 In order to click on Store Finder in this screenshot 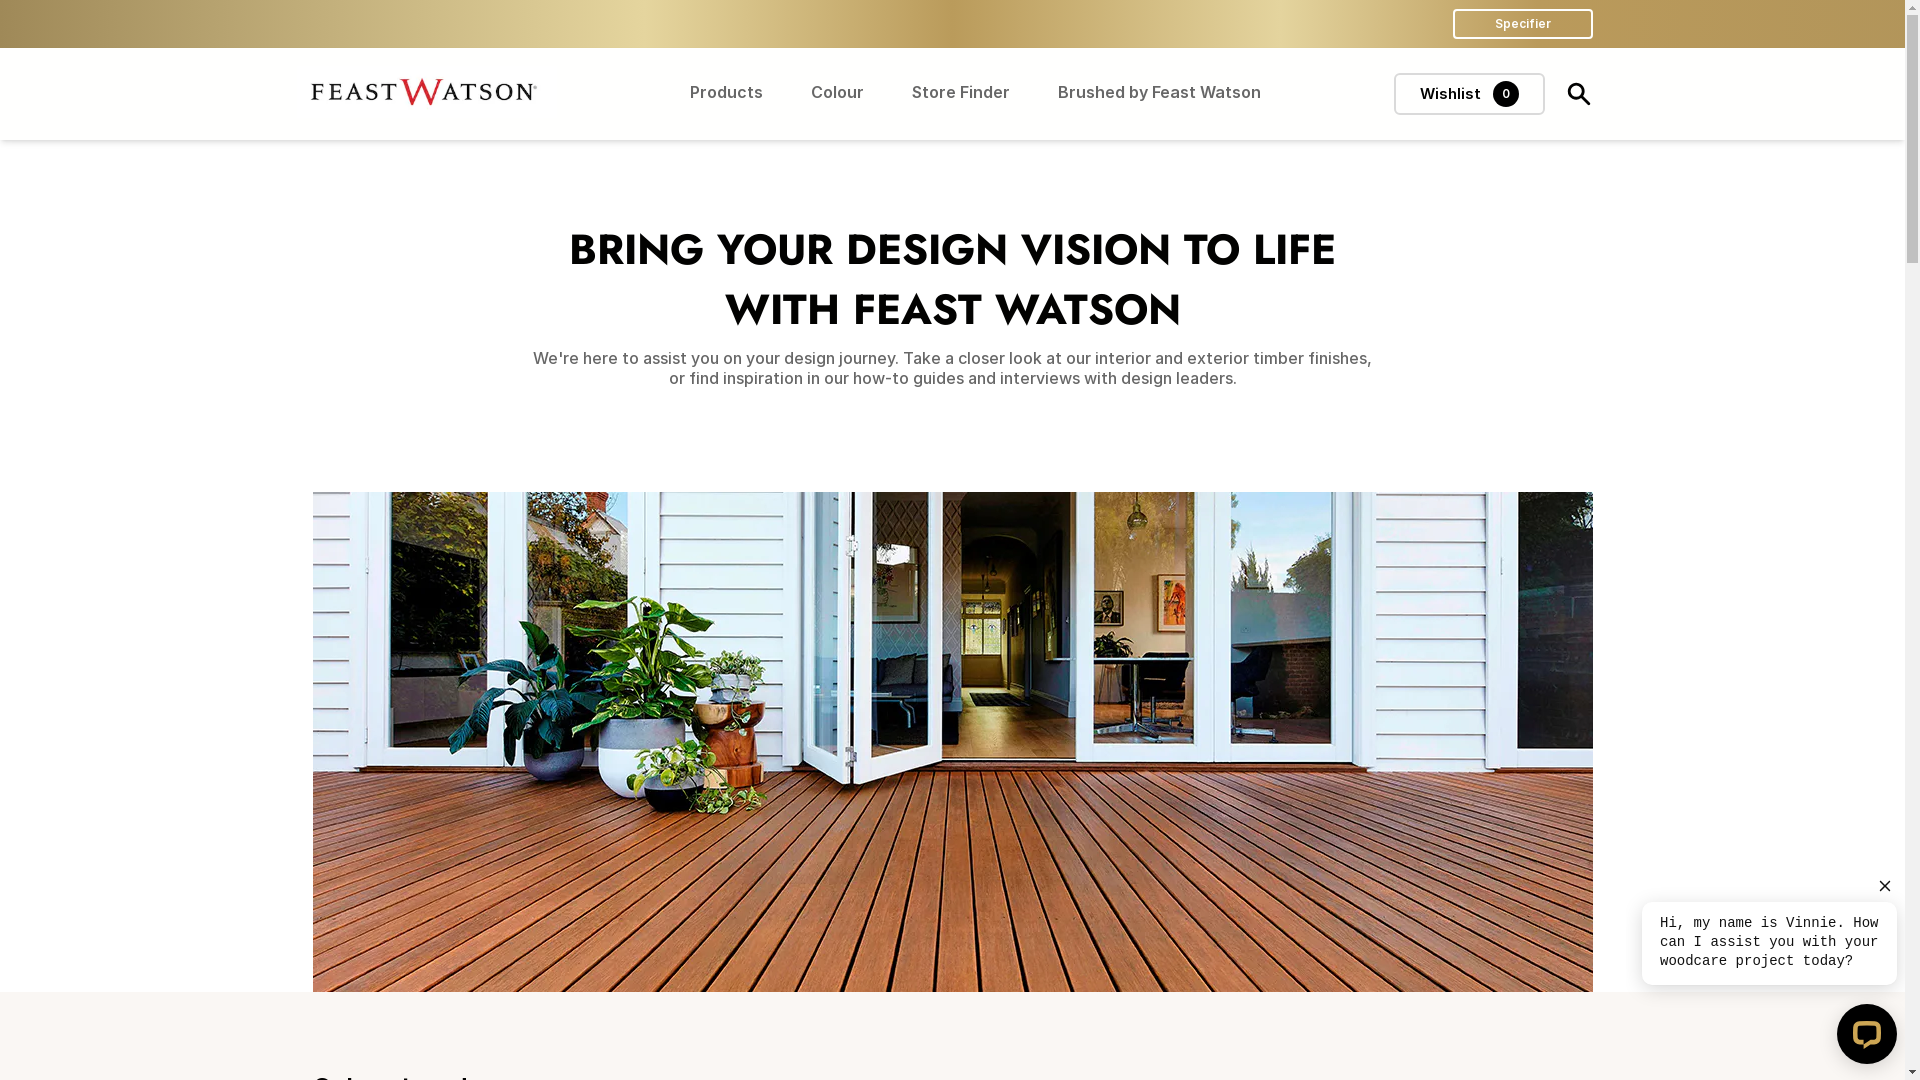, I will do `click(961, 94)`.